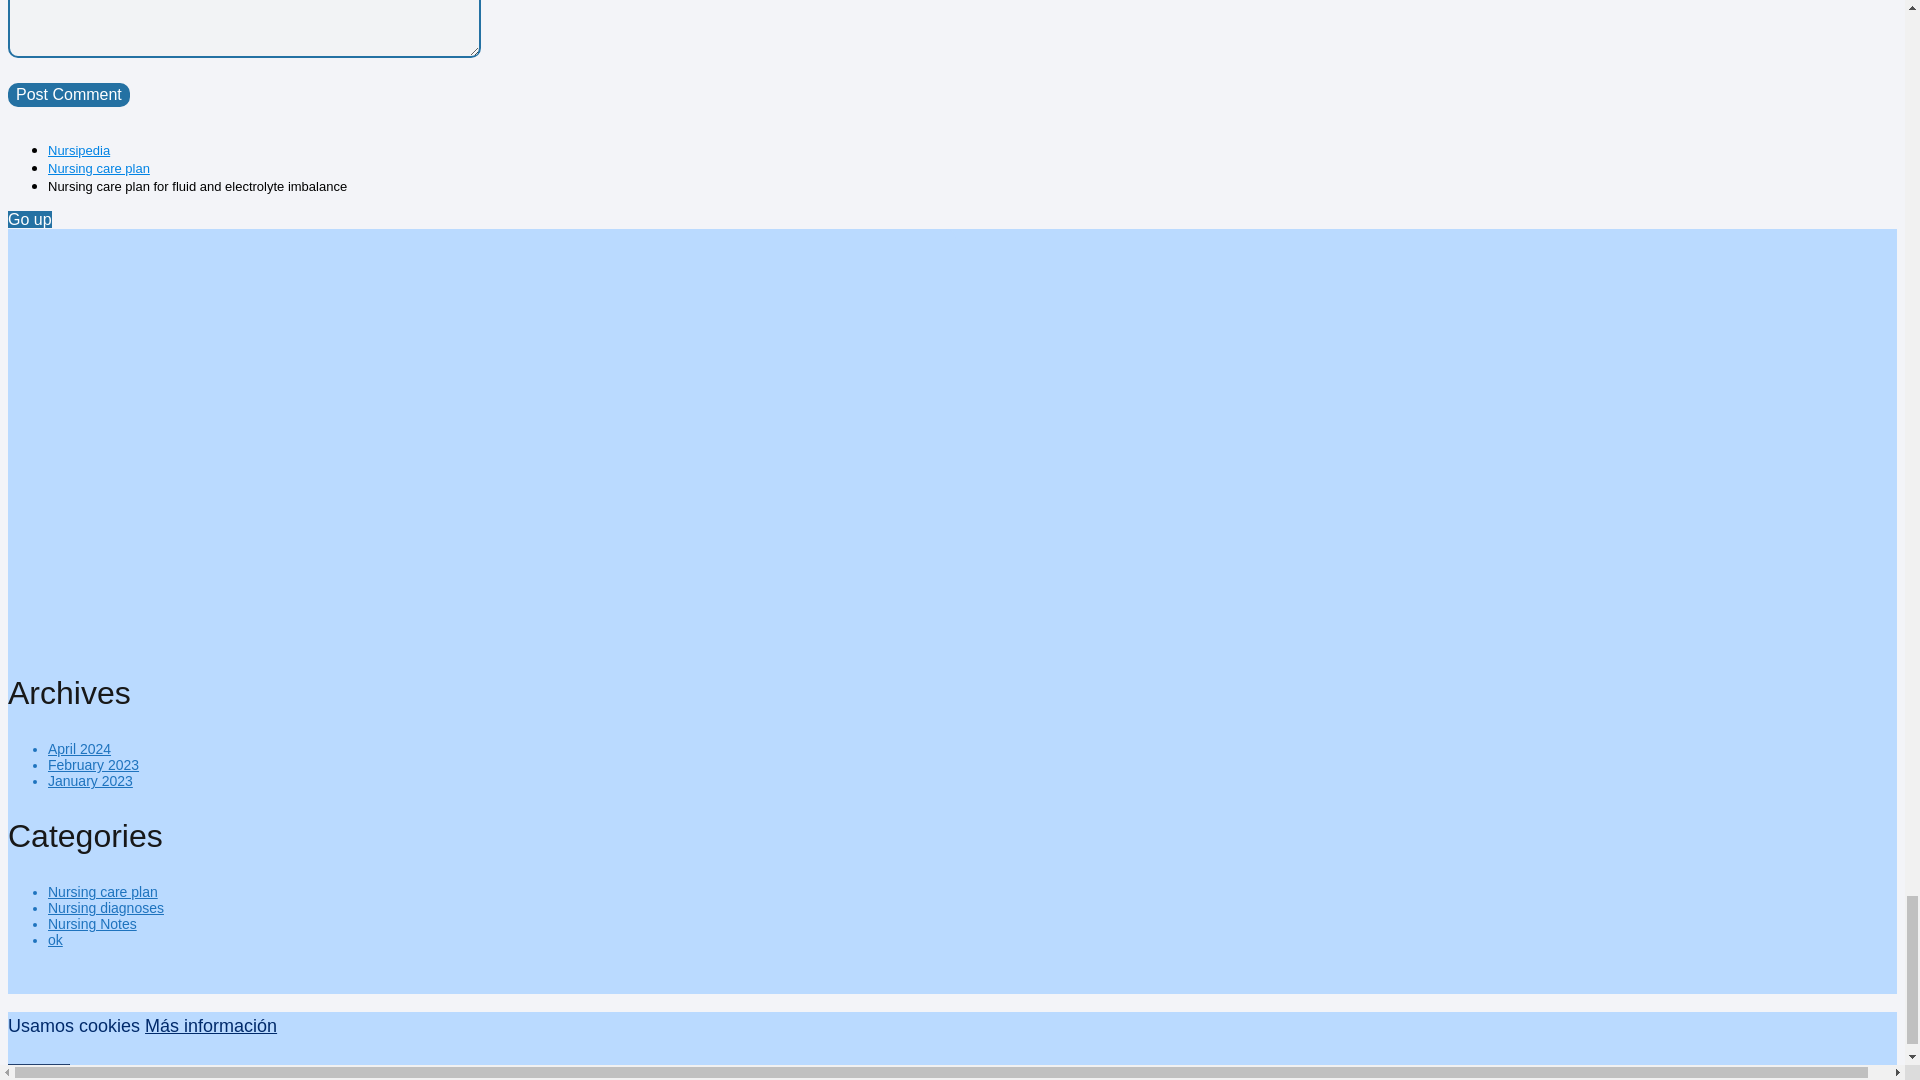  What do you see at coordinates (78, 150) in the screenshot?
I see `Nursipedia` at bounding box center [78, 150].